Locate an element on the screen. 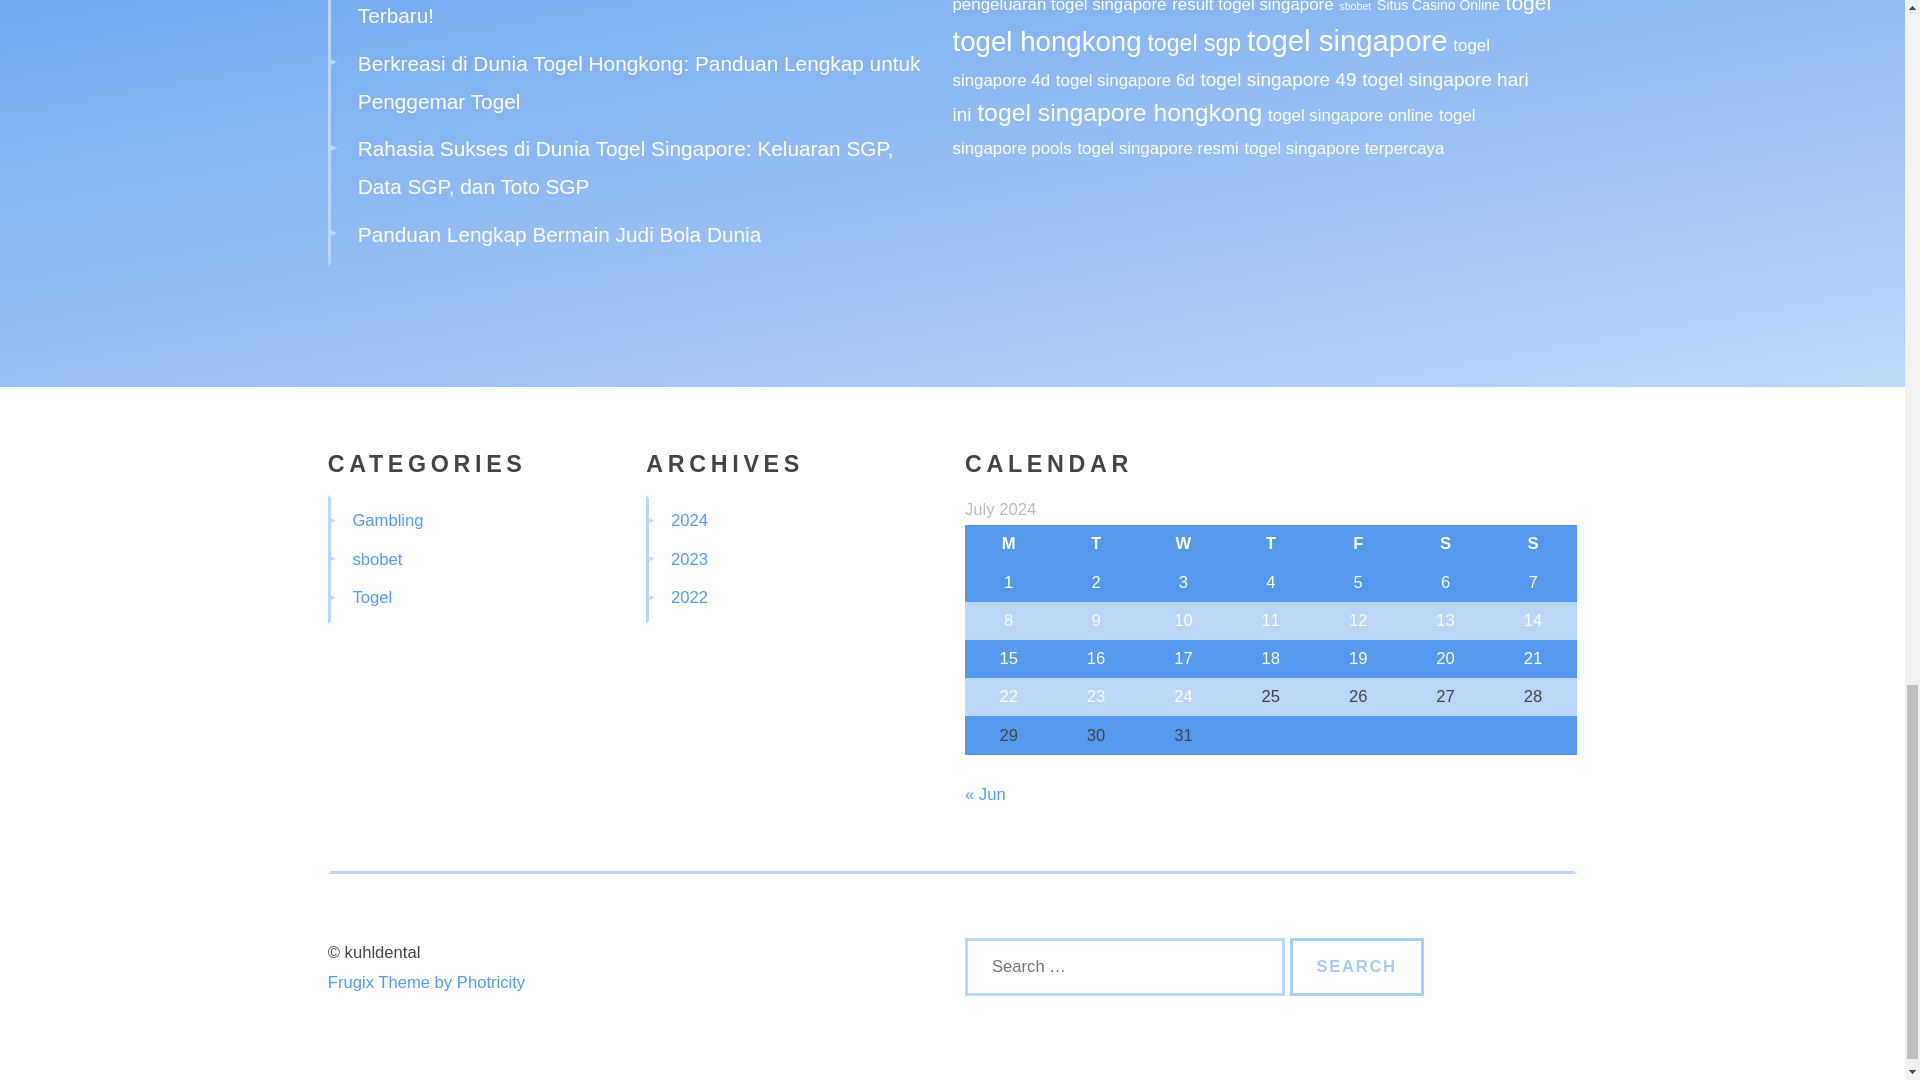 The width and height of the screenshot is (1920, 1080). sbobet is located at coordinates (1354, 6).